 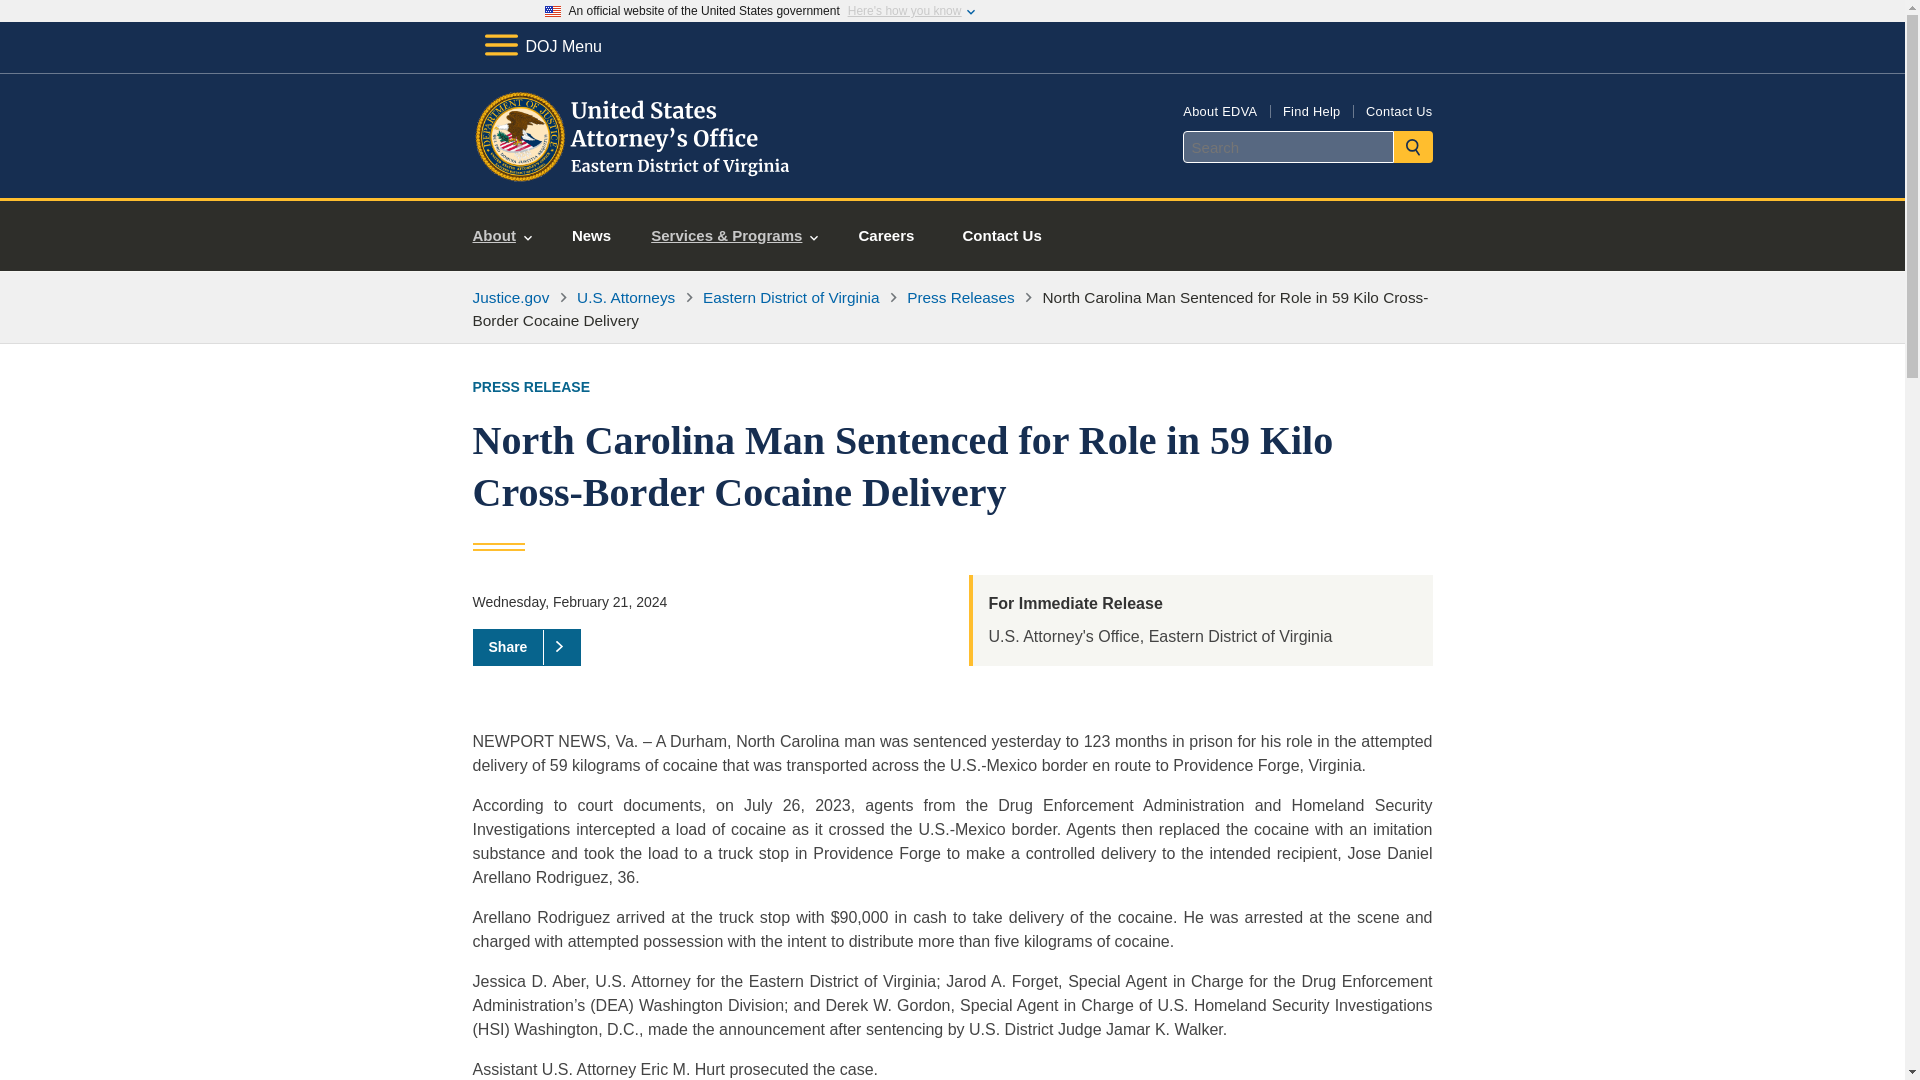 What do you see at coordinates (1398, 110) in the screenshot?
I see `Contact Us` at bounding box center [1398, 110].